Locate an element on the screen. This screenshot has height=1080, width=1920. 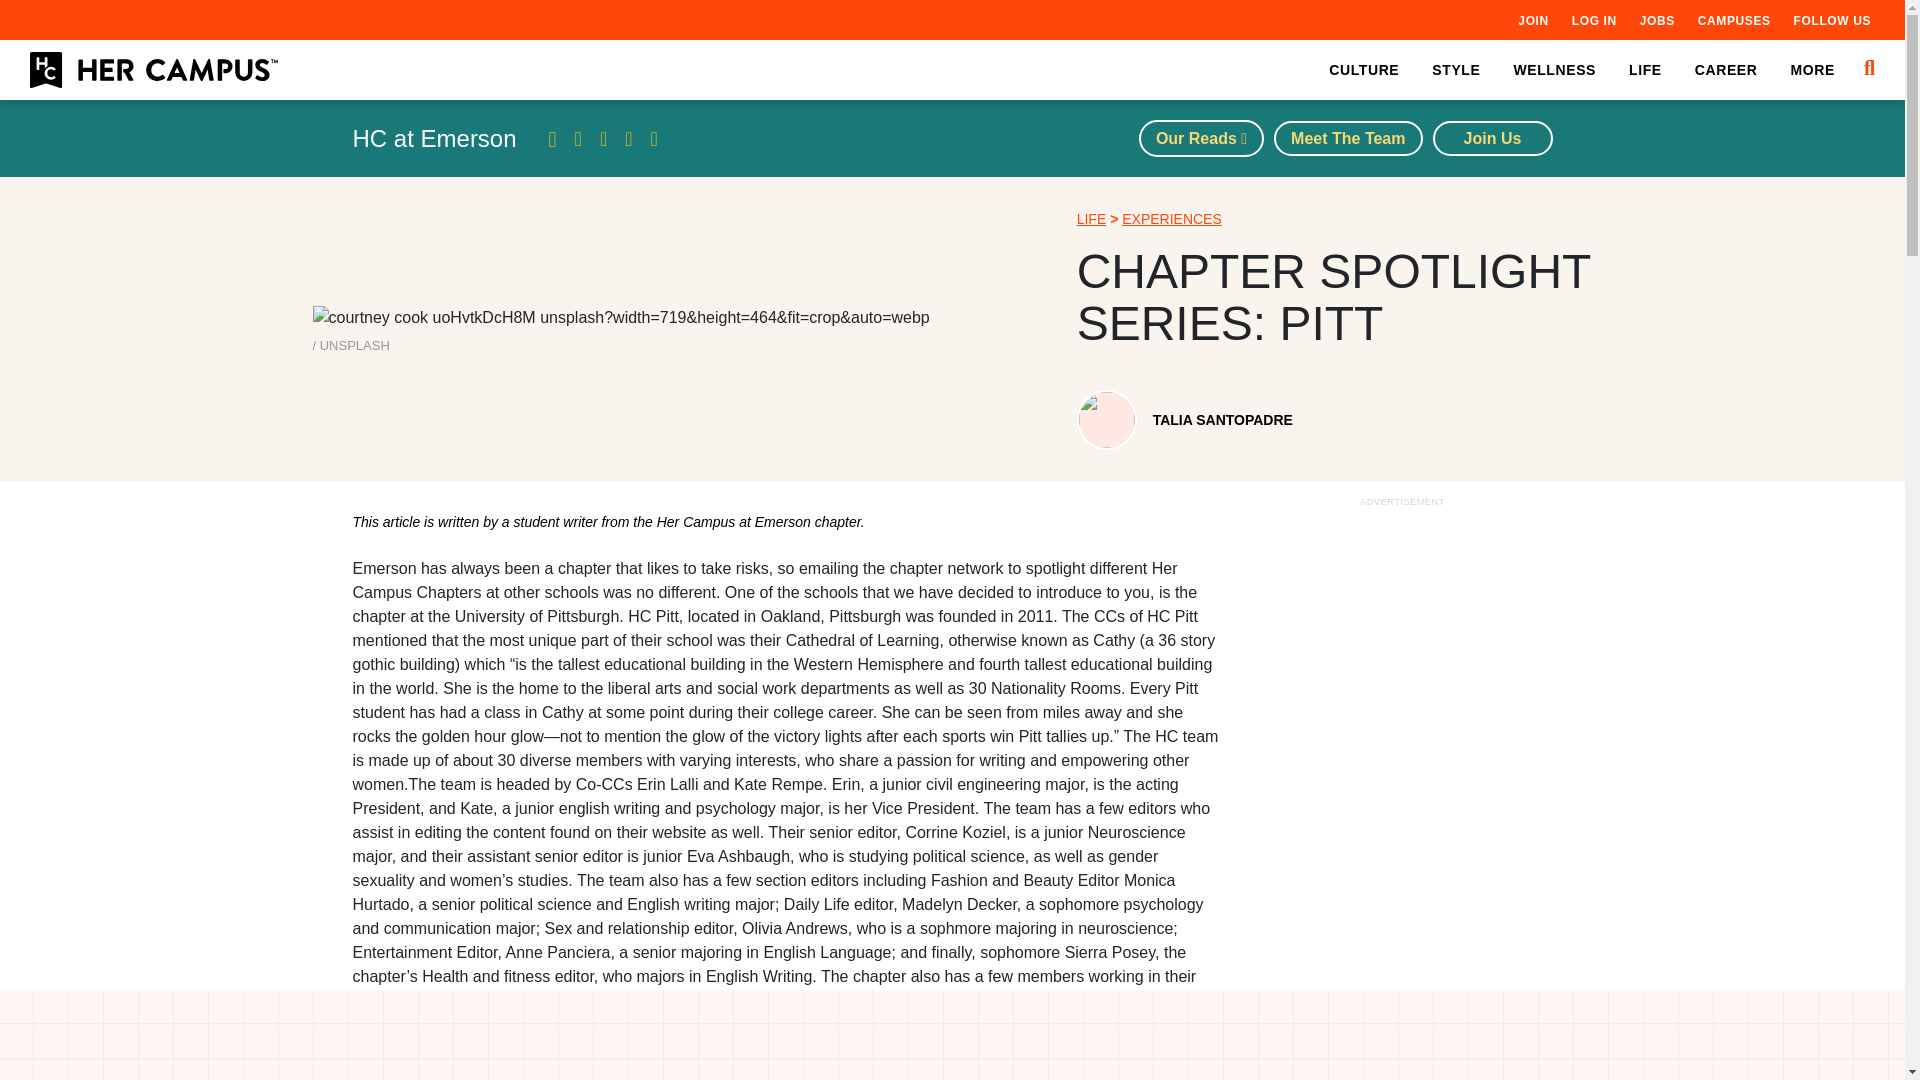
CAMPUSES is located at coordinates (1734, 20).